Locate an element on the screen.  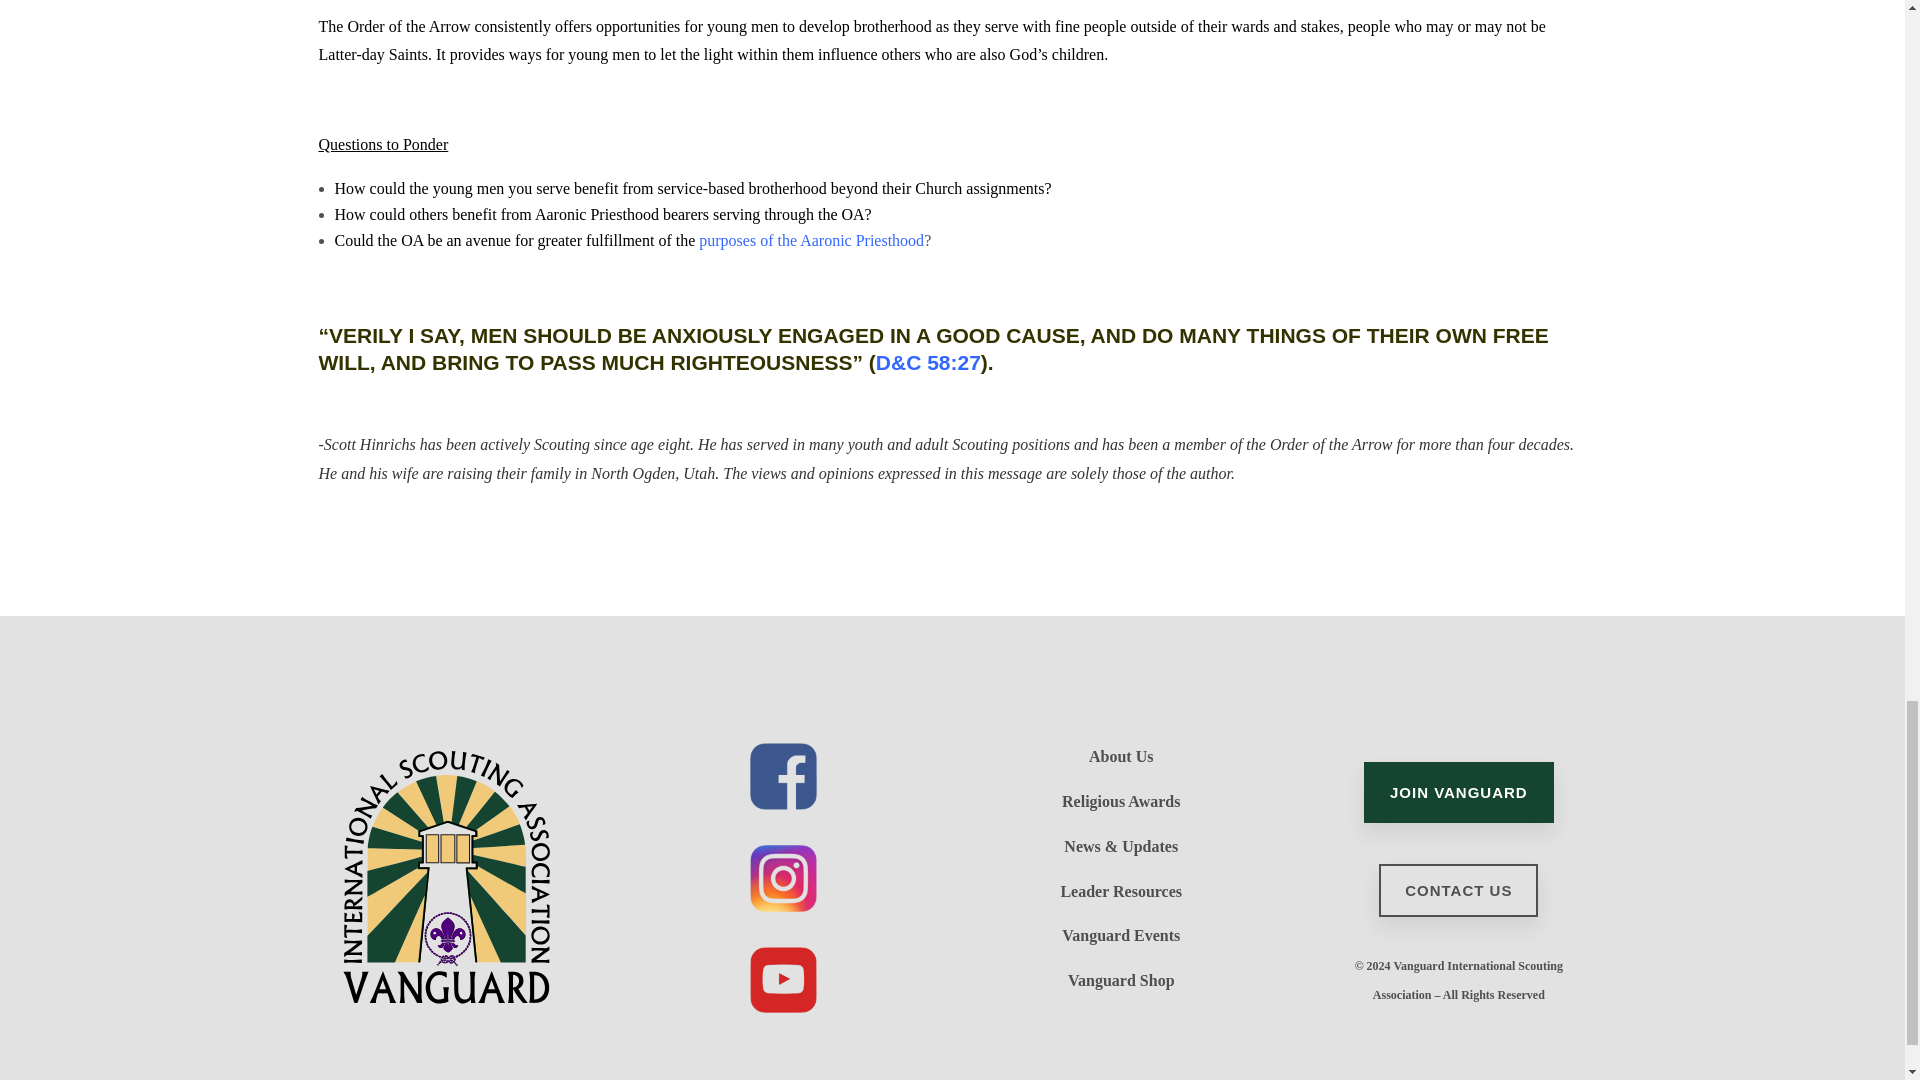
Vanguard Events is located at coordinates (1120, 934).